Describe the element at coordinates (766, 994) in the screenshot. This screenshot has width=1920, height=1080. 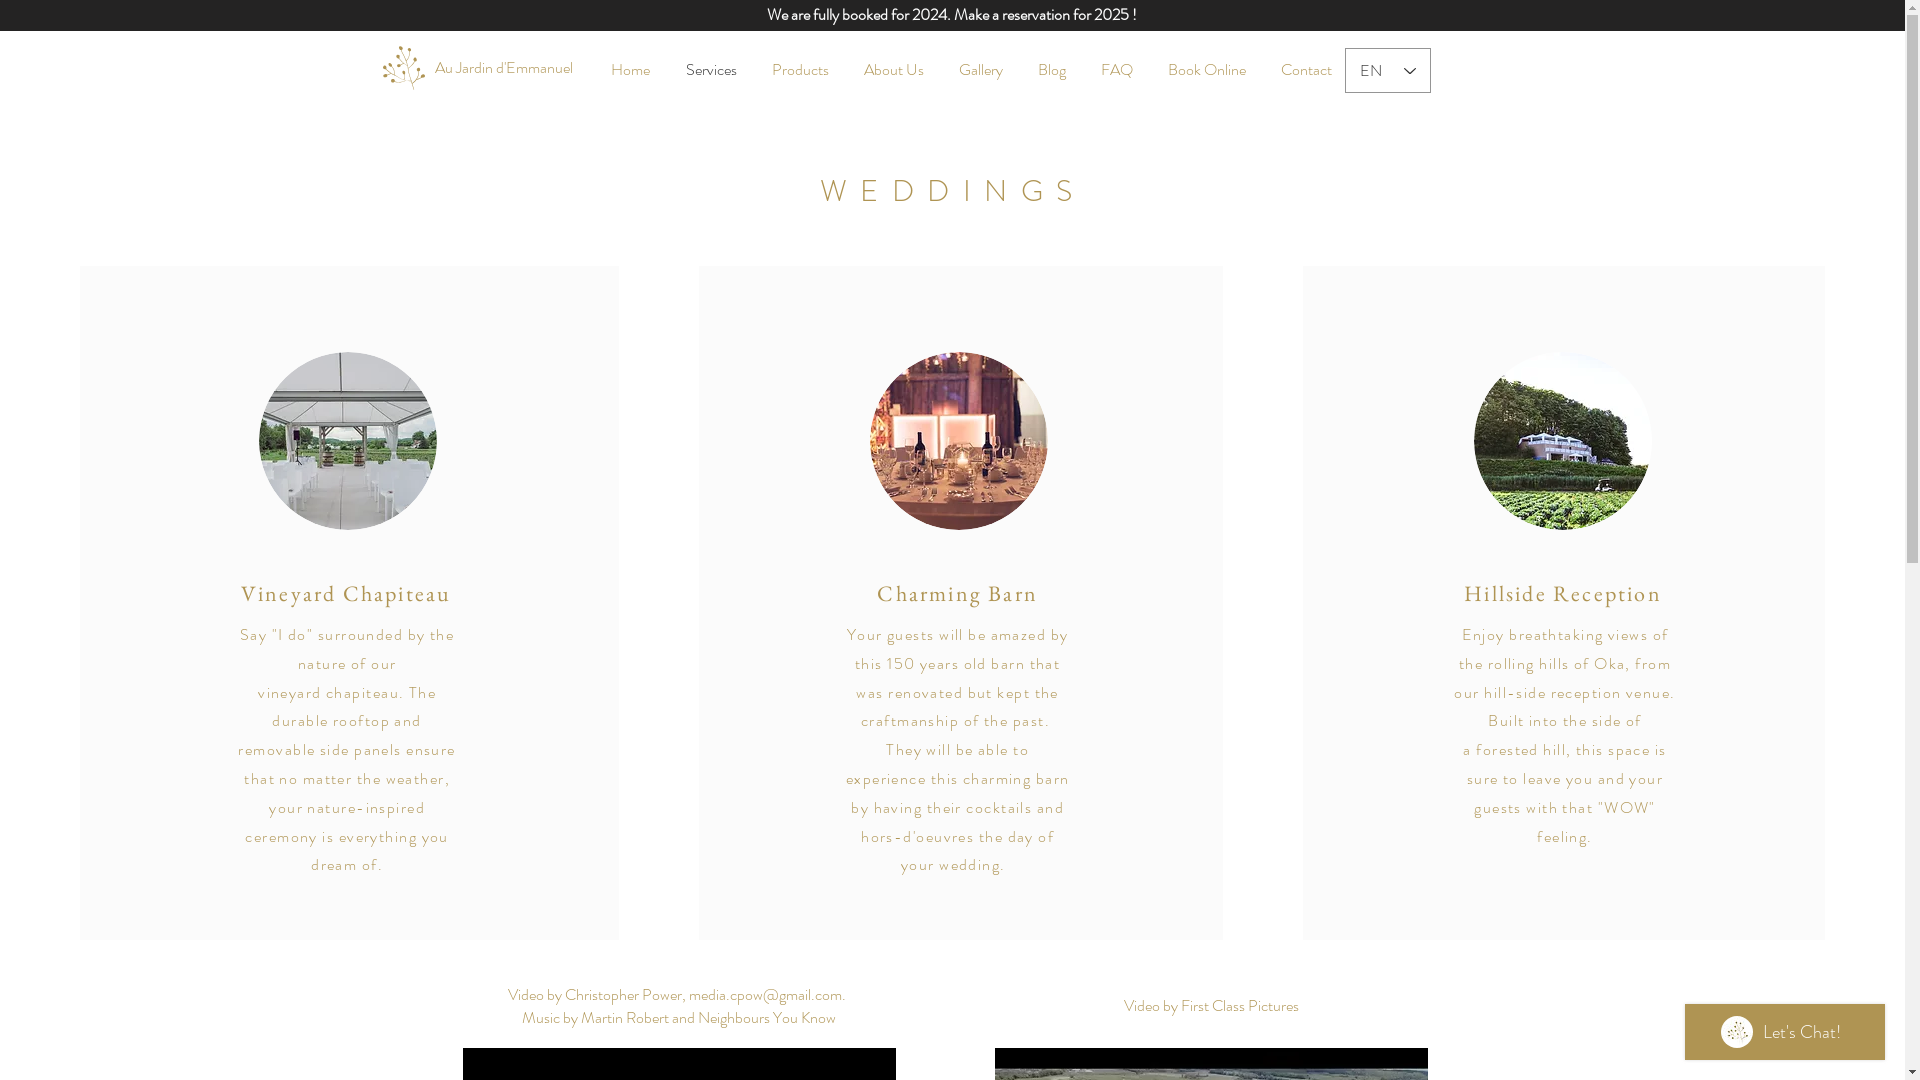
I see `media.cpow@gmail.com` at that location.